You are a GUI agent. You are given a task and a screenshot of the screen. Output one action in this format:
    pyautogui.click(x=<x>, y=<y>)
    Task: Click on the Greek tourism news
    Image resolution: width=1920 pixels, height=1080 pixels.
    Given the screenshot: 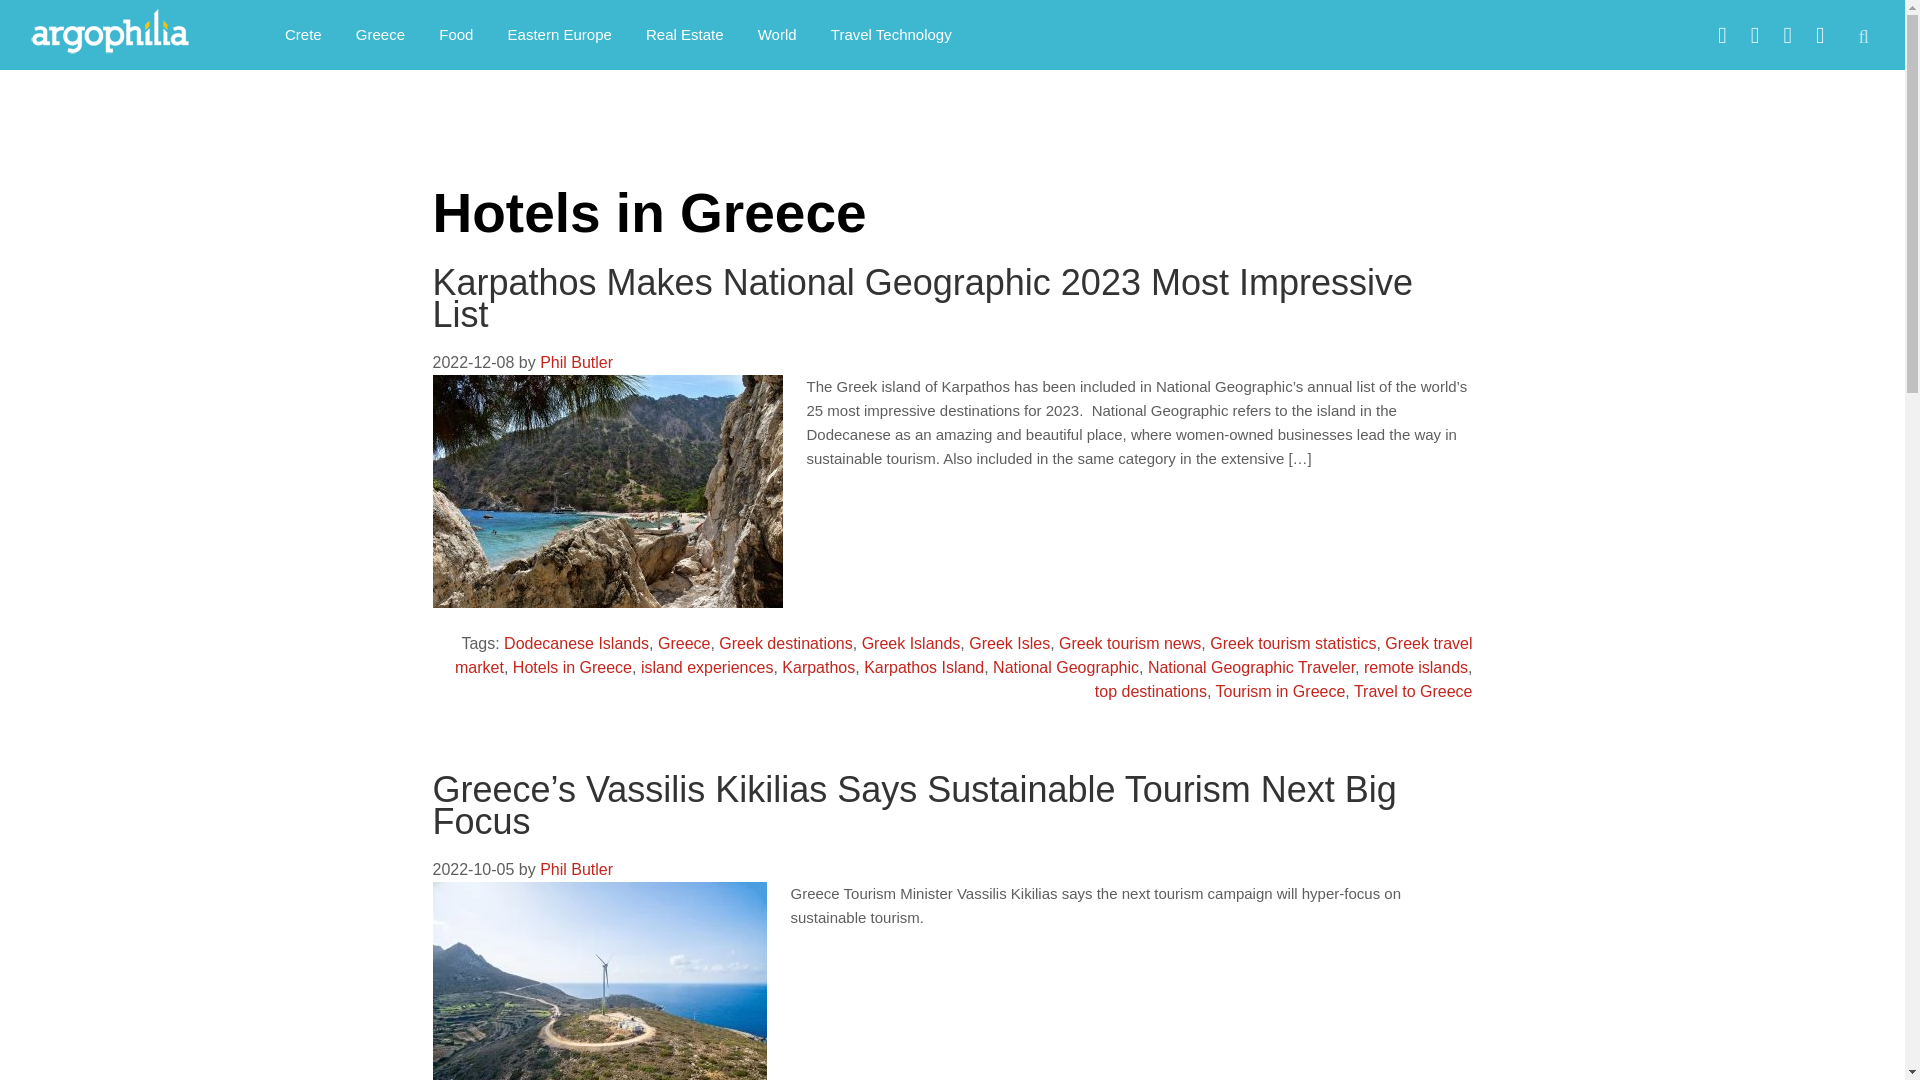 What is the action you would take?
    pyautogui.click(x=1130, y=644)
    